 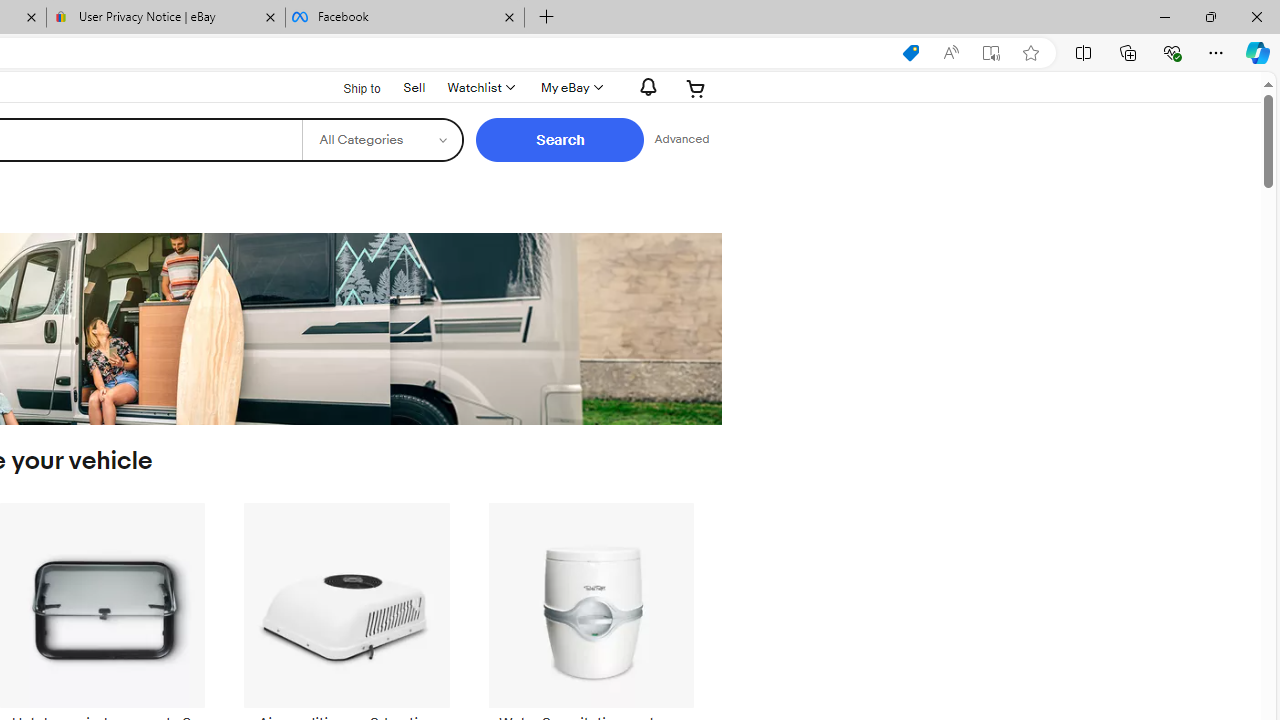 What do you see at coordinates (414, 87) in the screenshot?
I see `Sell` at bounding box center [414, 87].